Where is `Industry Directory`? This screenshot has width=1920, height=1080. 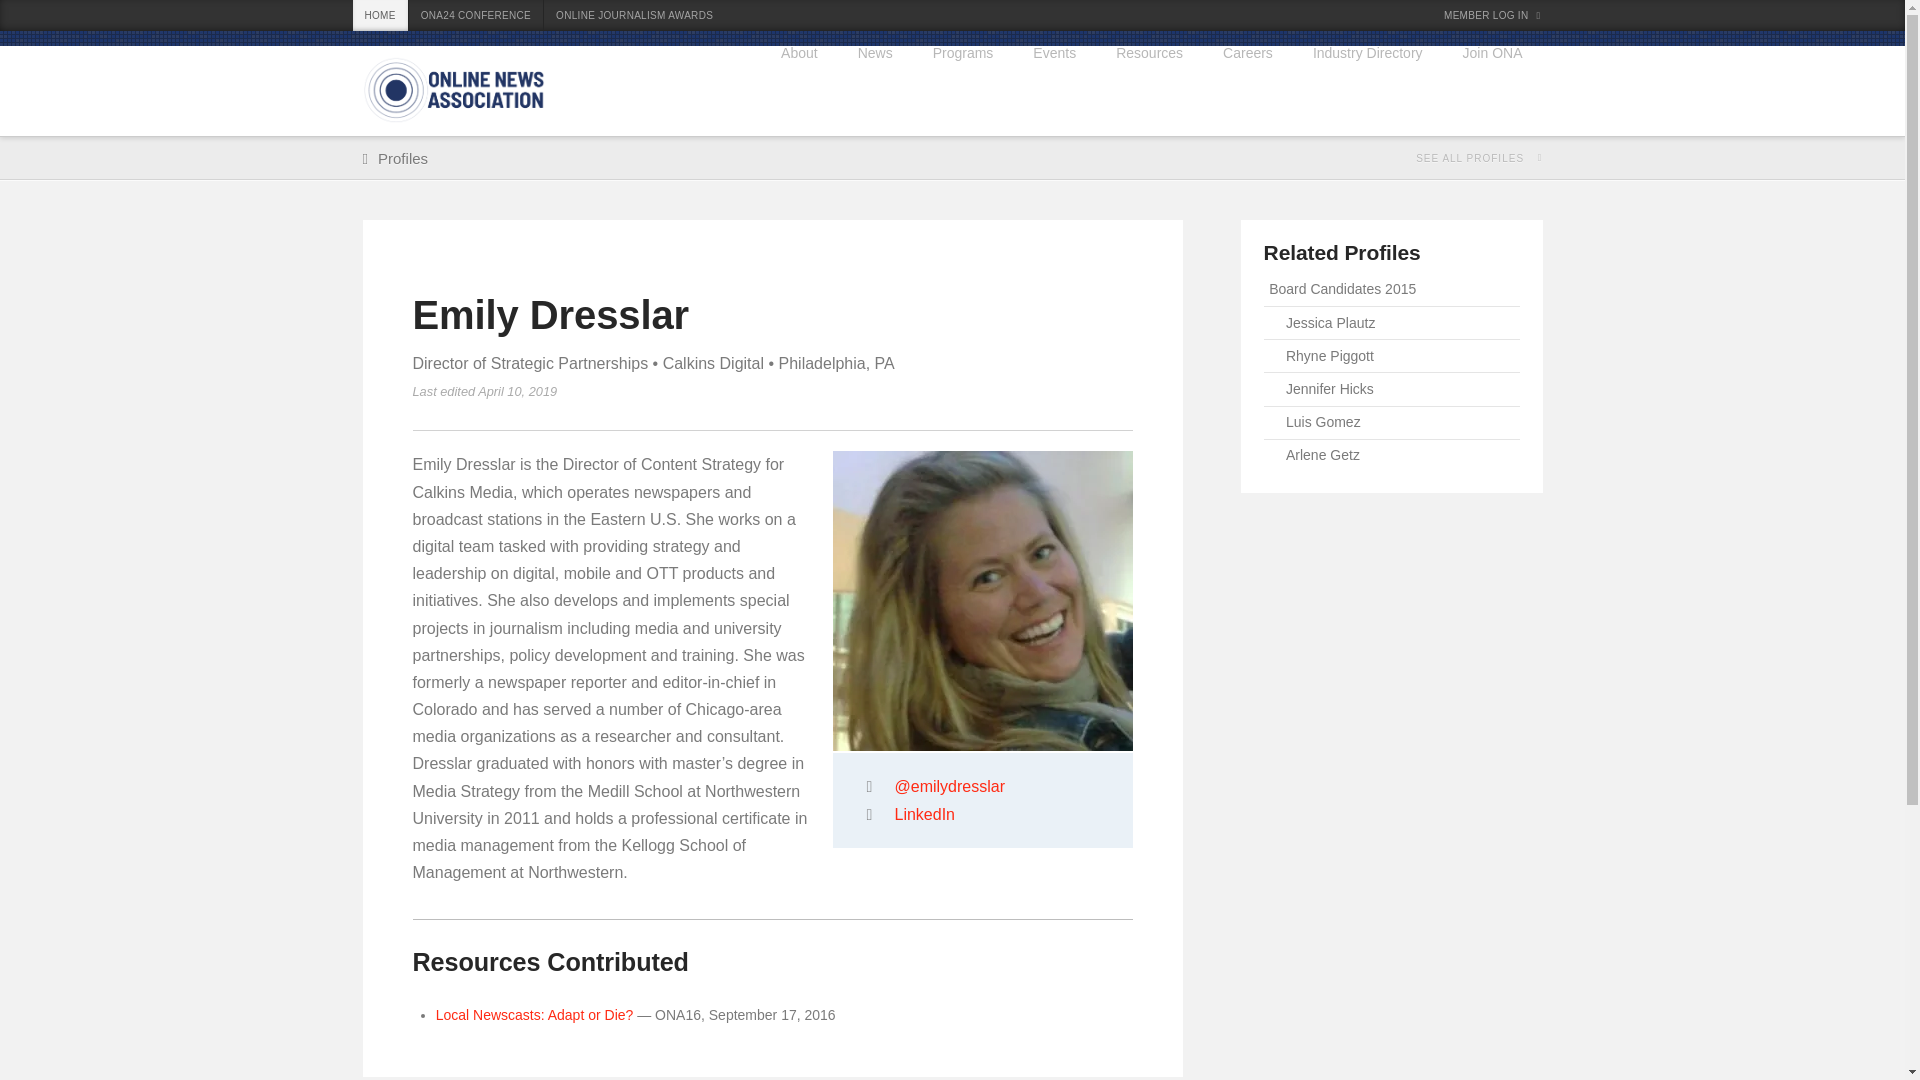
Industry Directory is located at coordinates (1368, 91).